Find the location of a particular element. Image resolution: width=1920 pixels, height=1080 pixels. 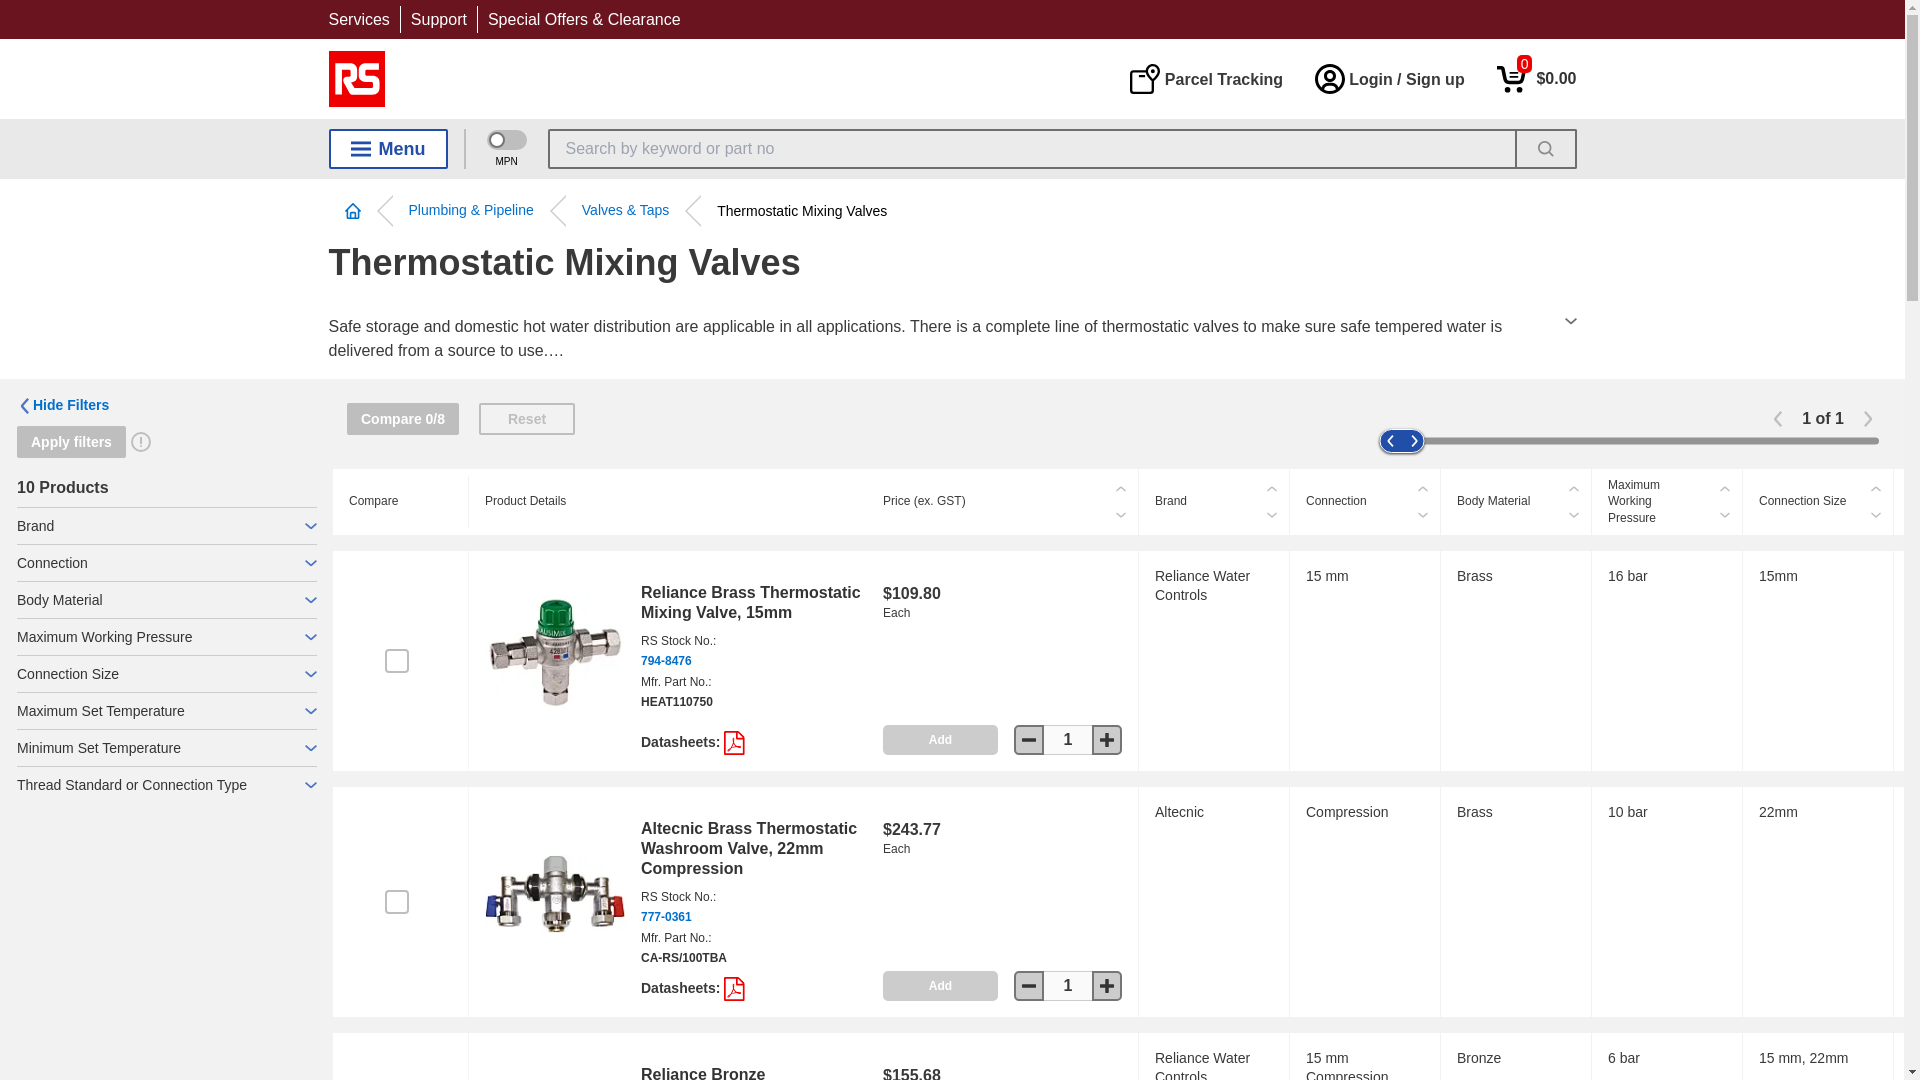

Menu is located at coordinates (388, 148).